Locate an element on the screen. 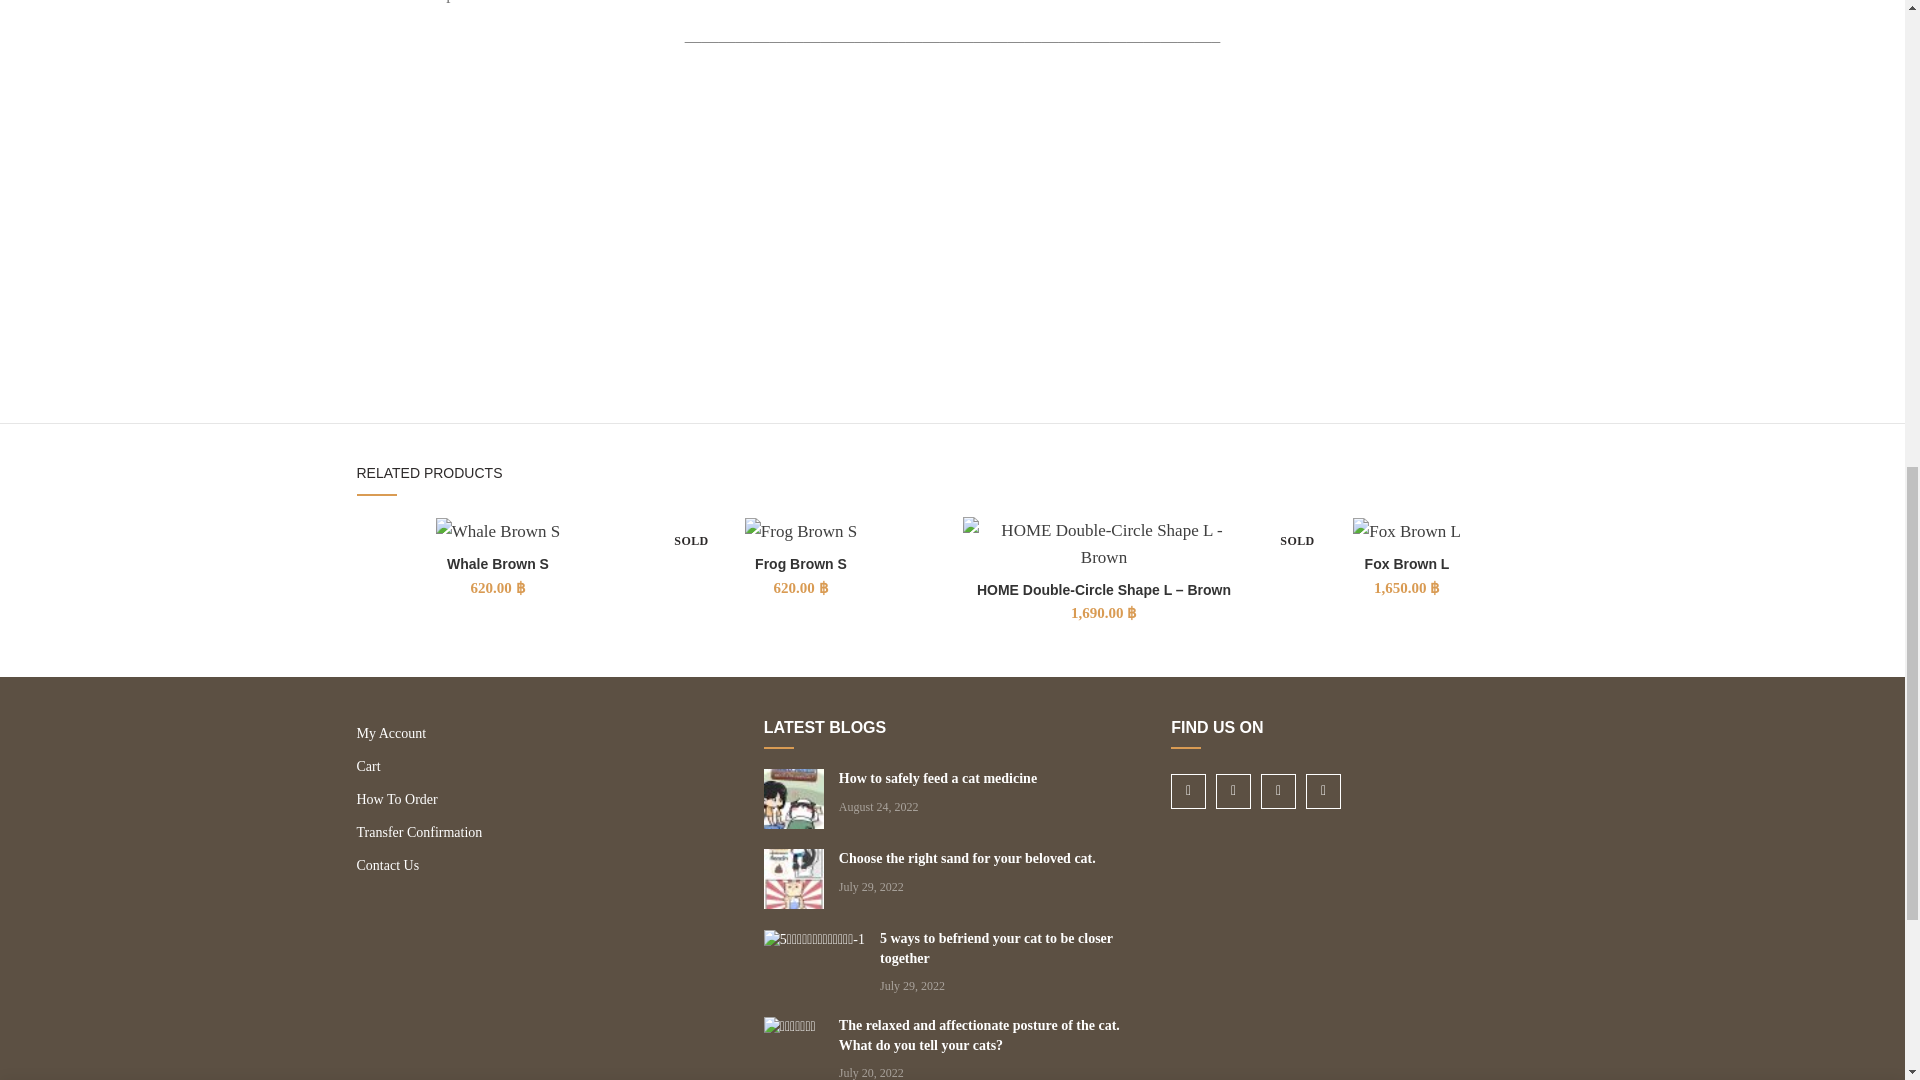  KAFBO "Home" Collection by KAFBO is located at coordinates (606, 214).